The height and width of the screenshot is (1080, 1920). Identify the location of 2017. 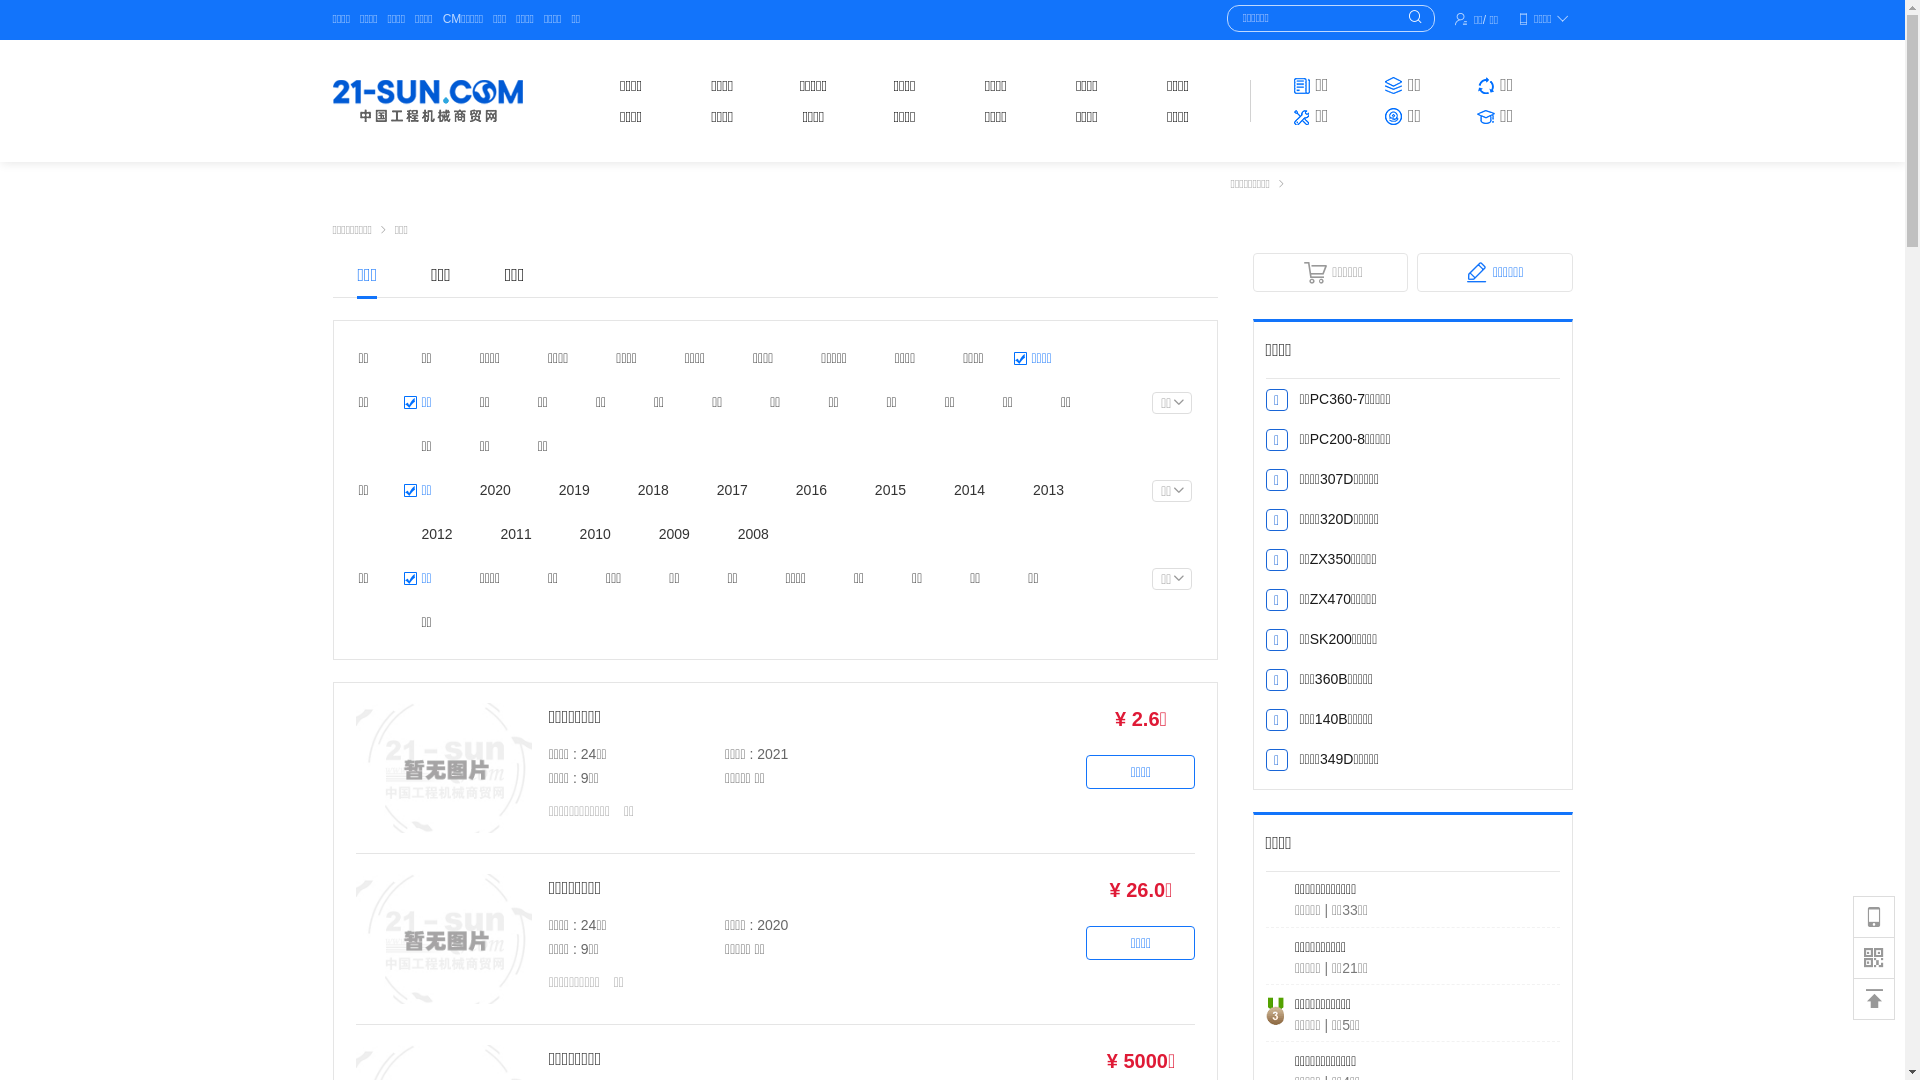
(726, 490).